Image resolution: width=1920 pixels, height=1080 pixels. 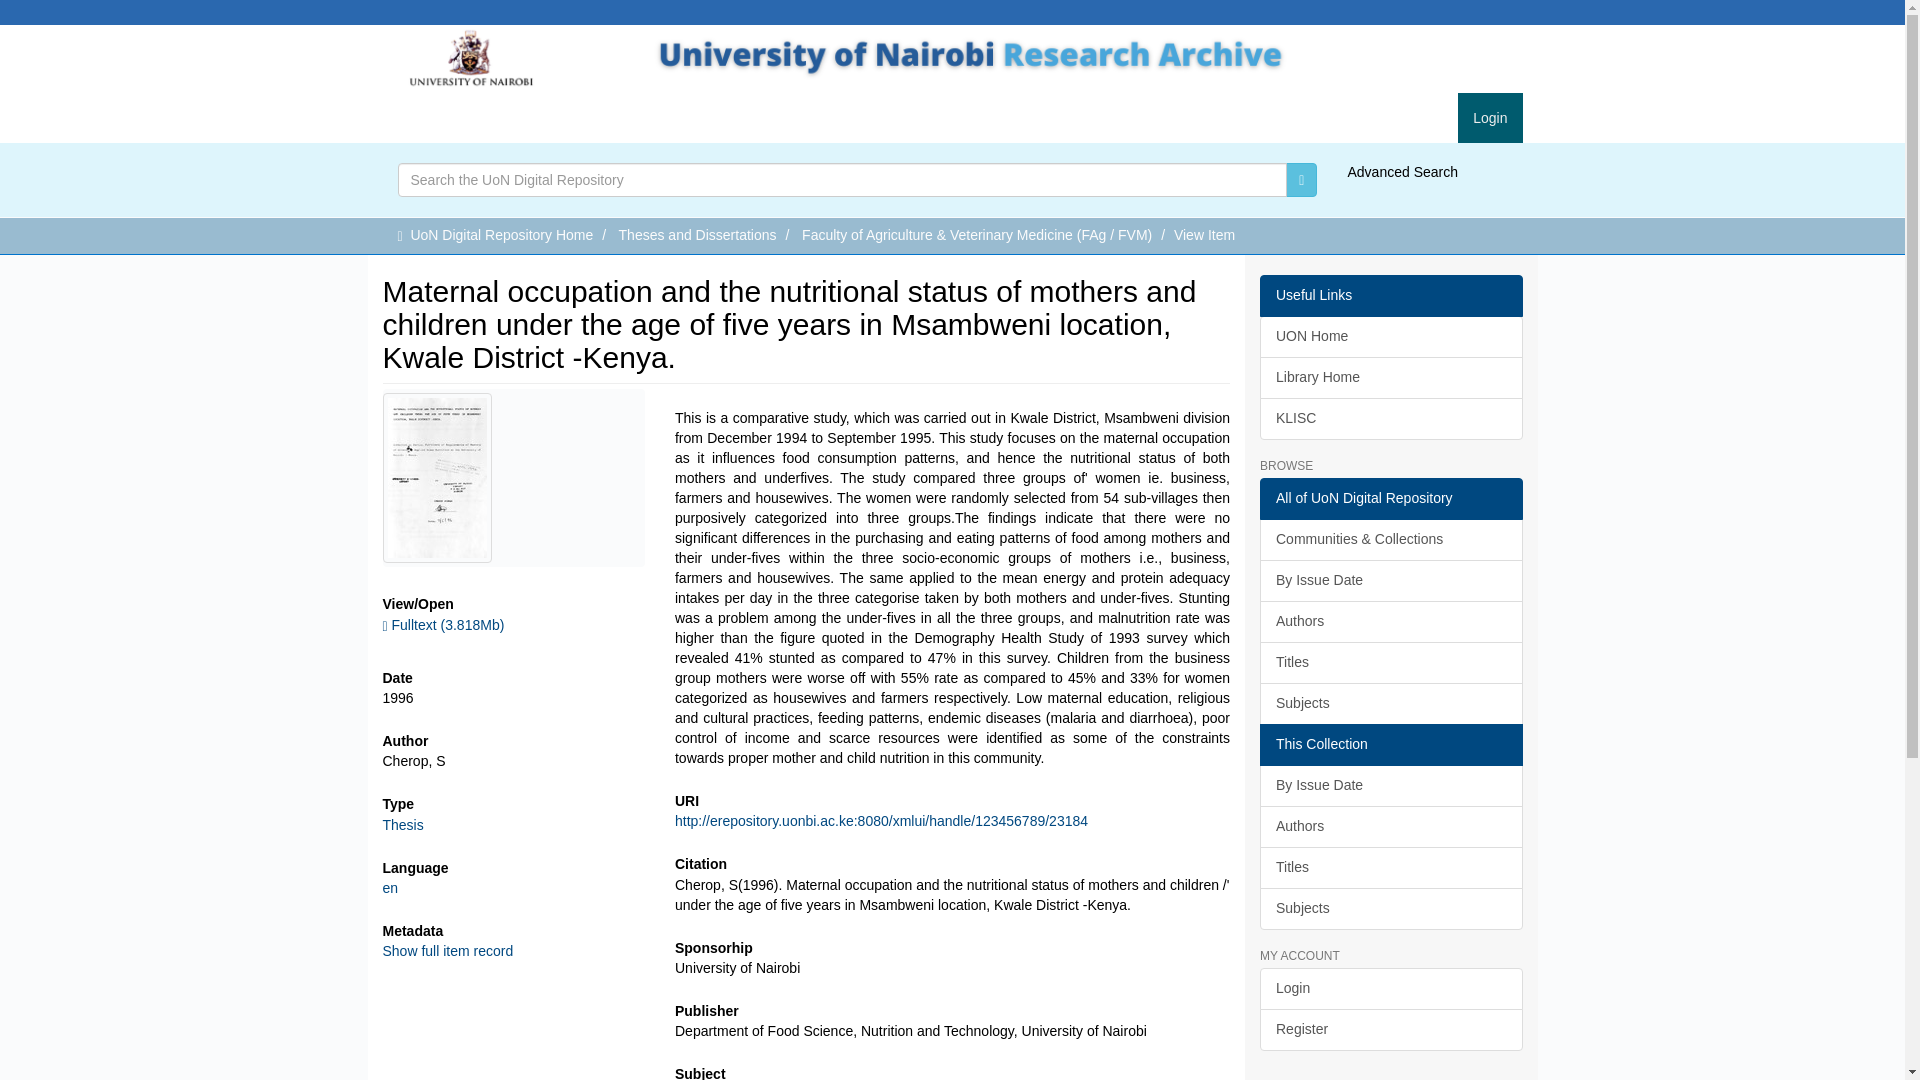 What do you see at coordinates (1390, 621) in the screenshot?
I see `Authors` at bounding box center [1390, 621].